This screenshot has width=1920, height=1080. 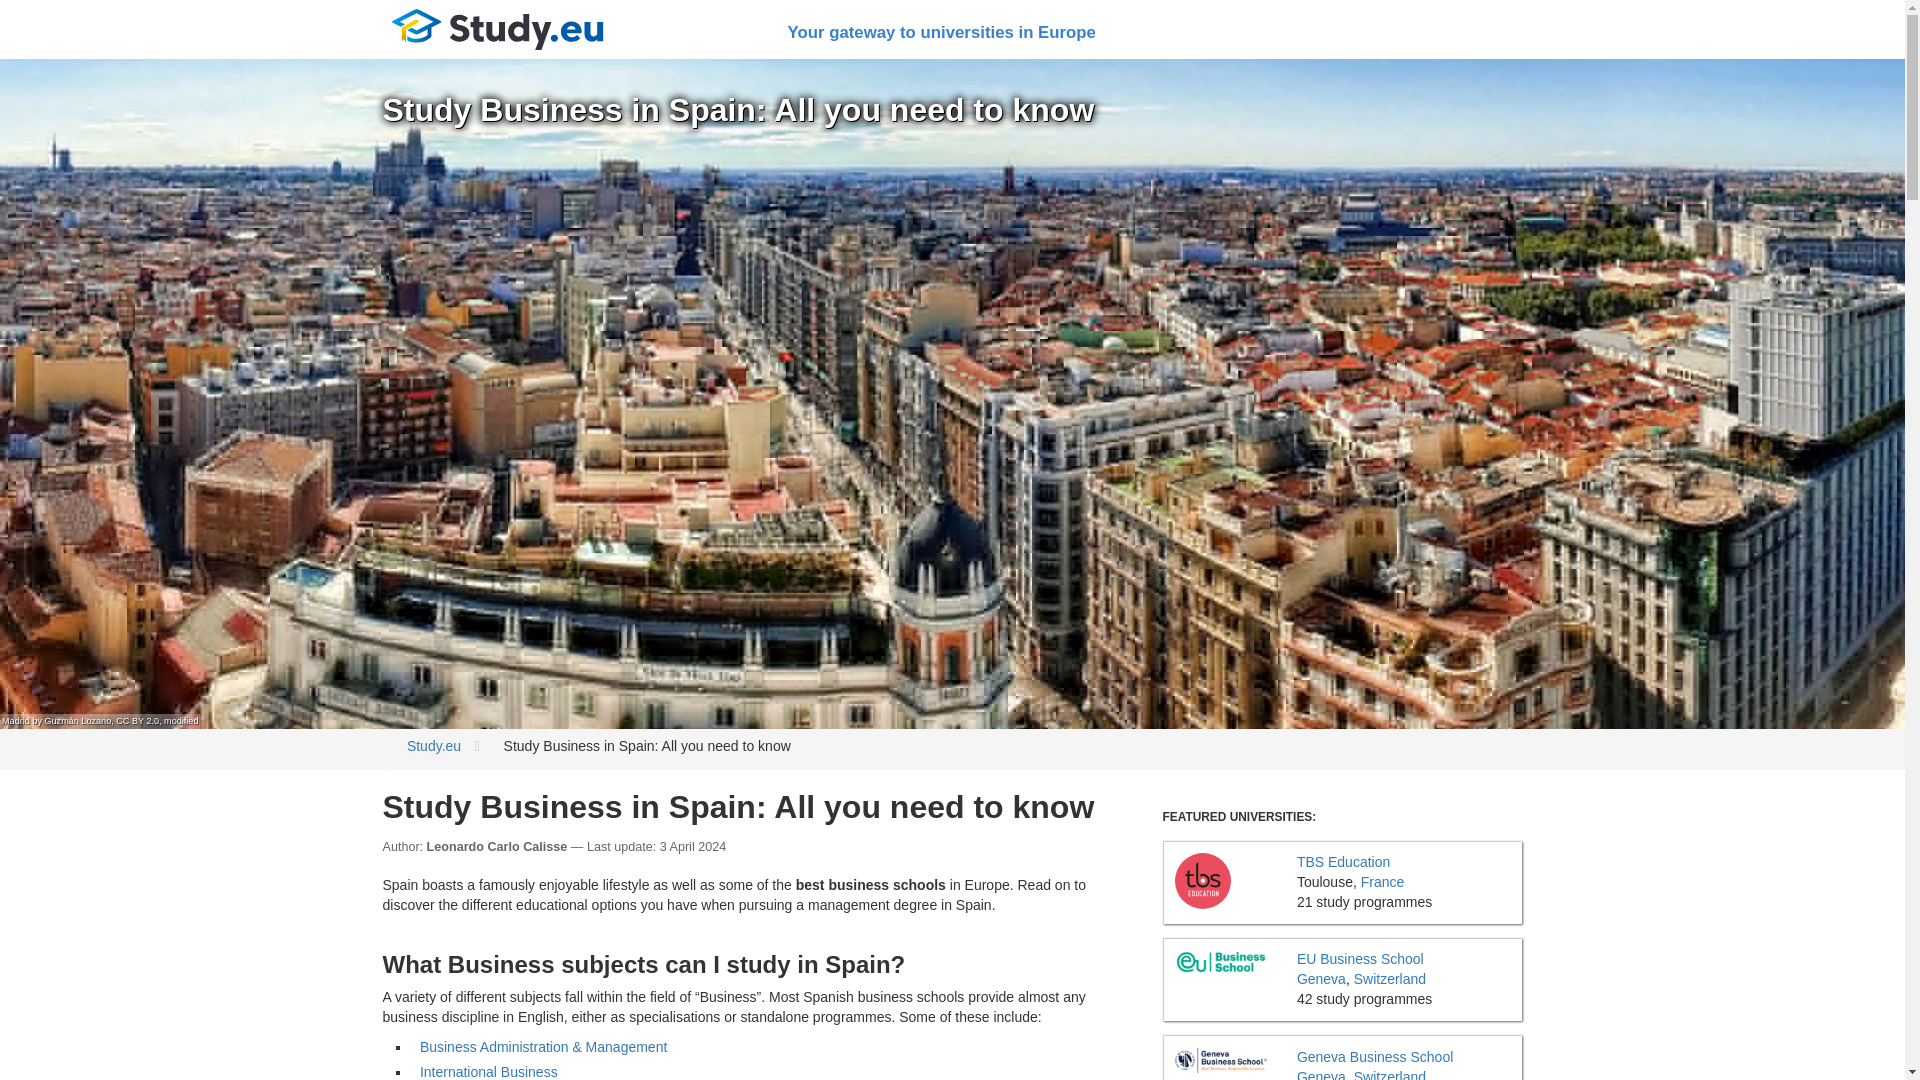 I want to click on Study.eu, so click(x=434, y=745).